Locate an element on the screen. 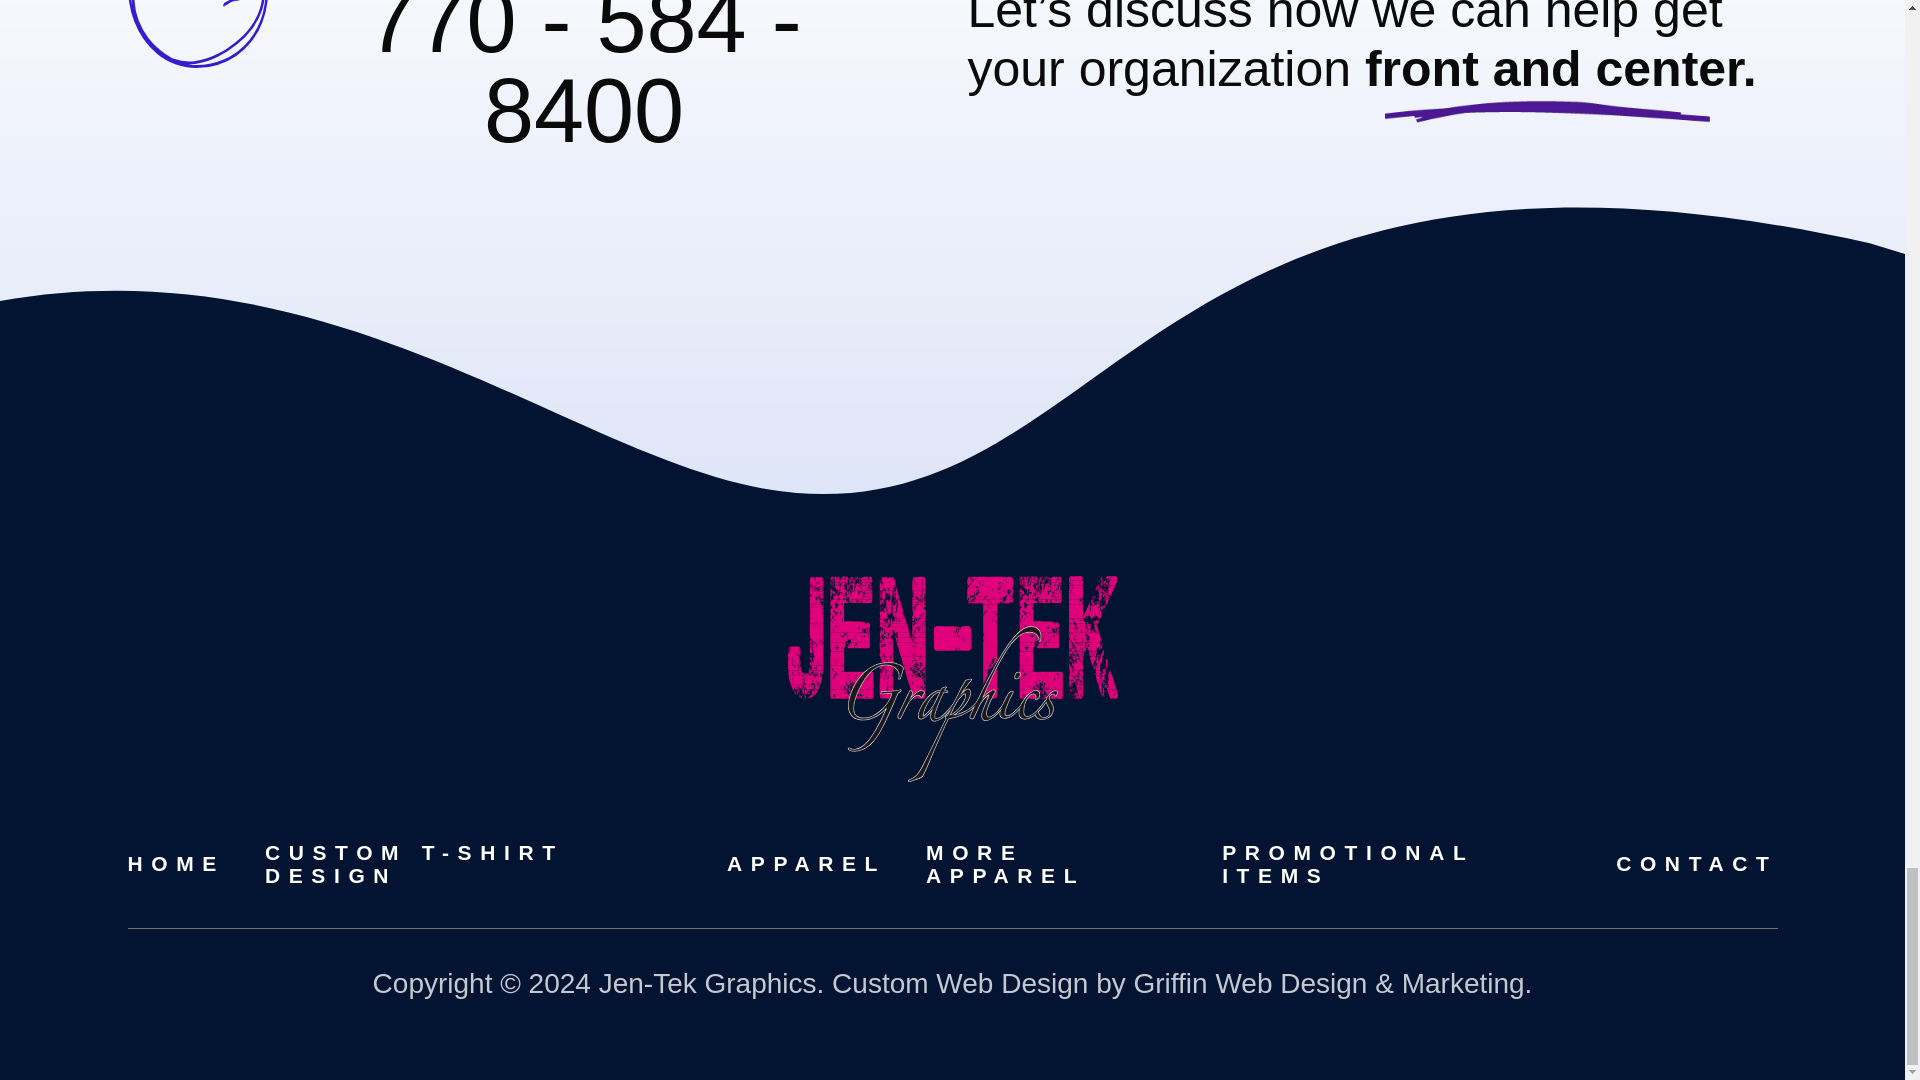  PROMOTIONAL ITEMS is located at coordinates (1348, 864).